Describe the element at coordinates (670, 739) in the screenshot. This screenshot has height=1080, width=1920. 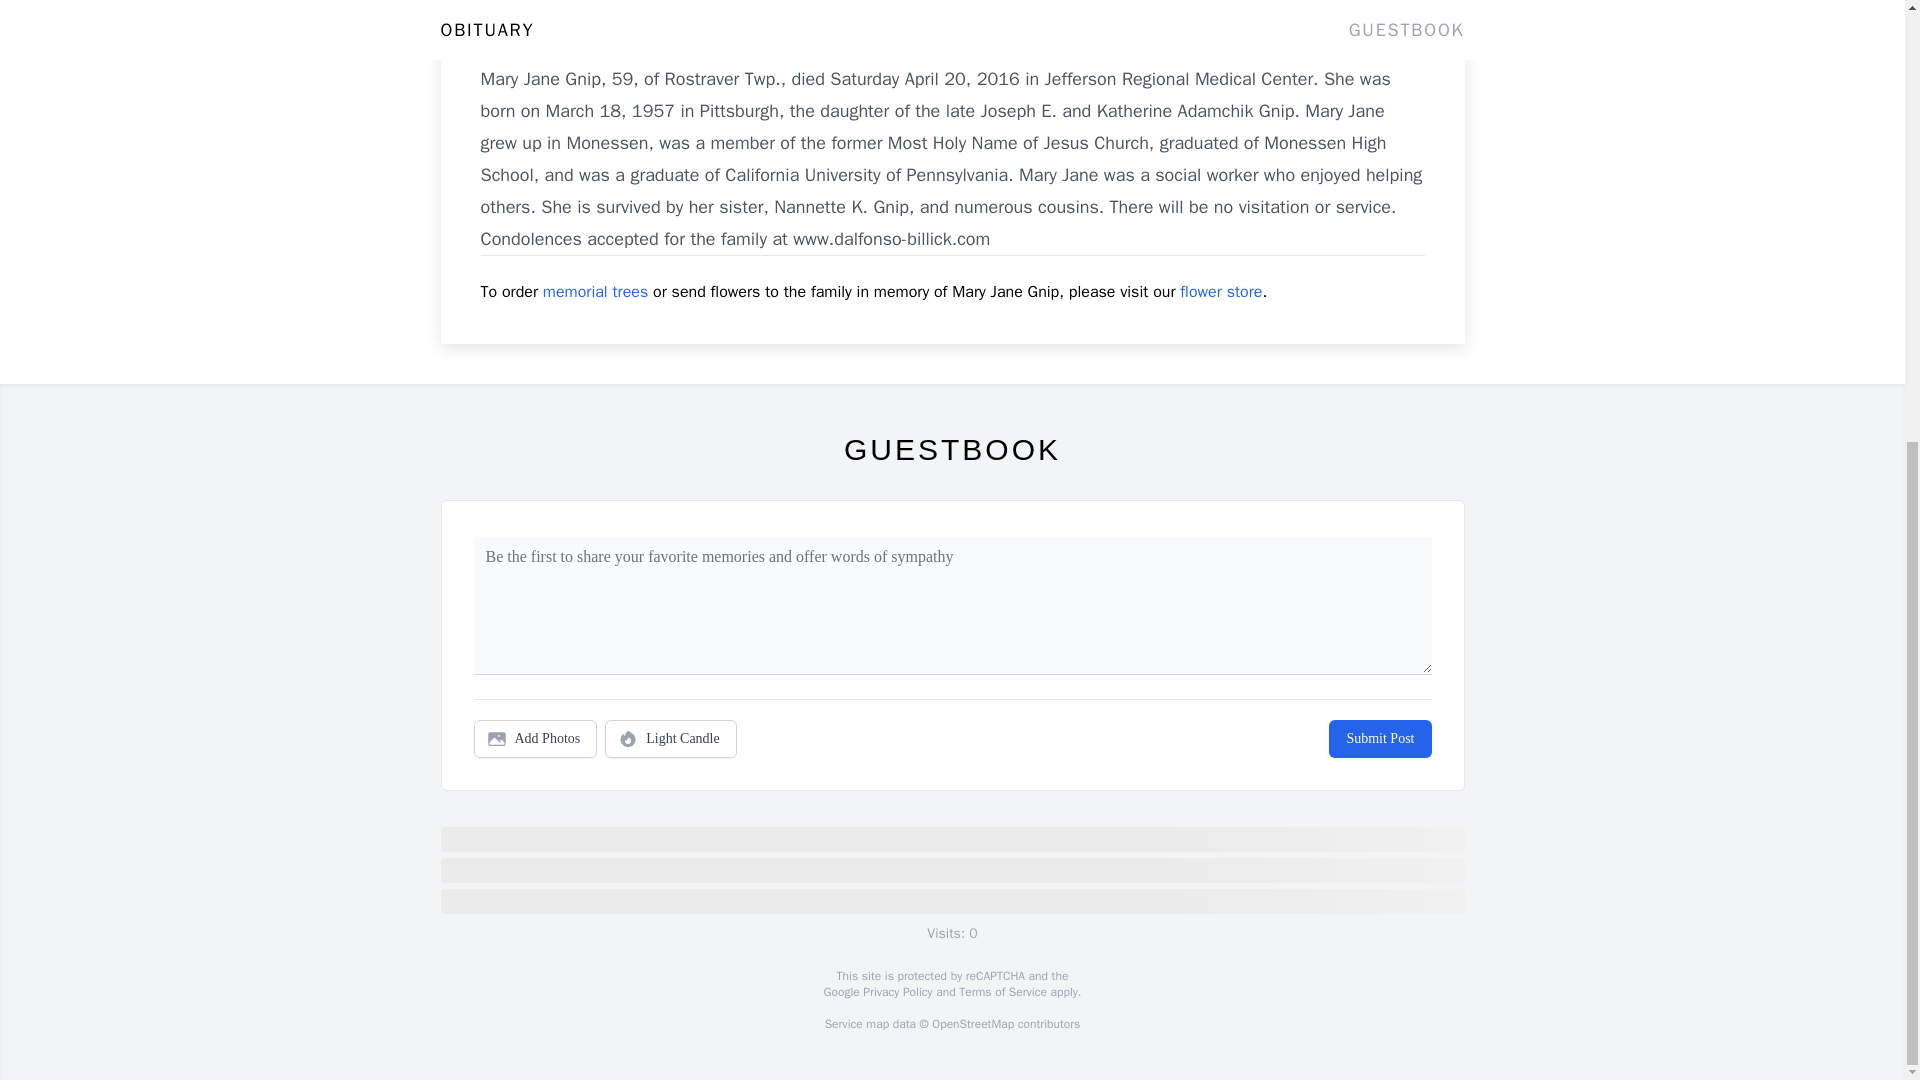
I see `Light Candle` at that location.